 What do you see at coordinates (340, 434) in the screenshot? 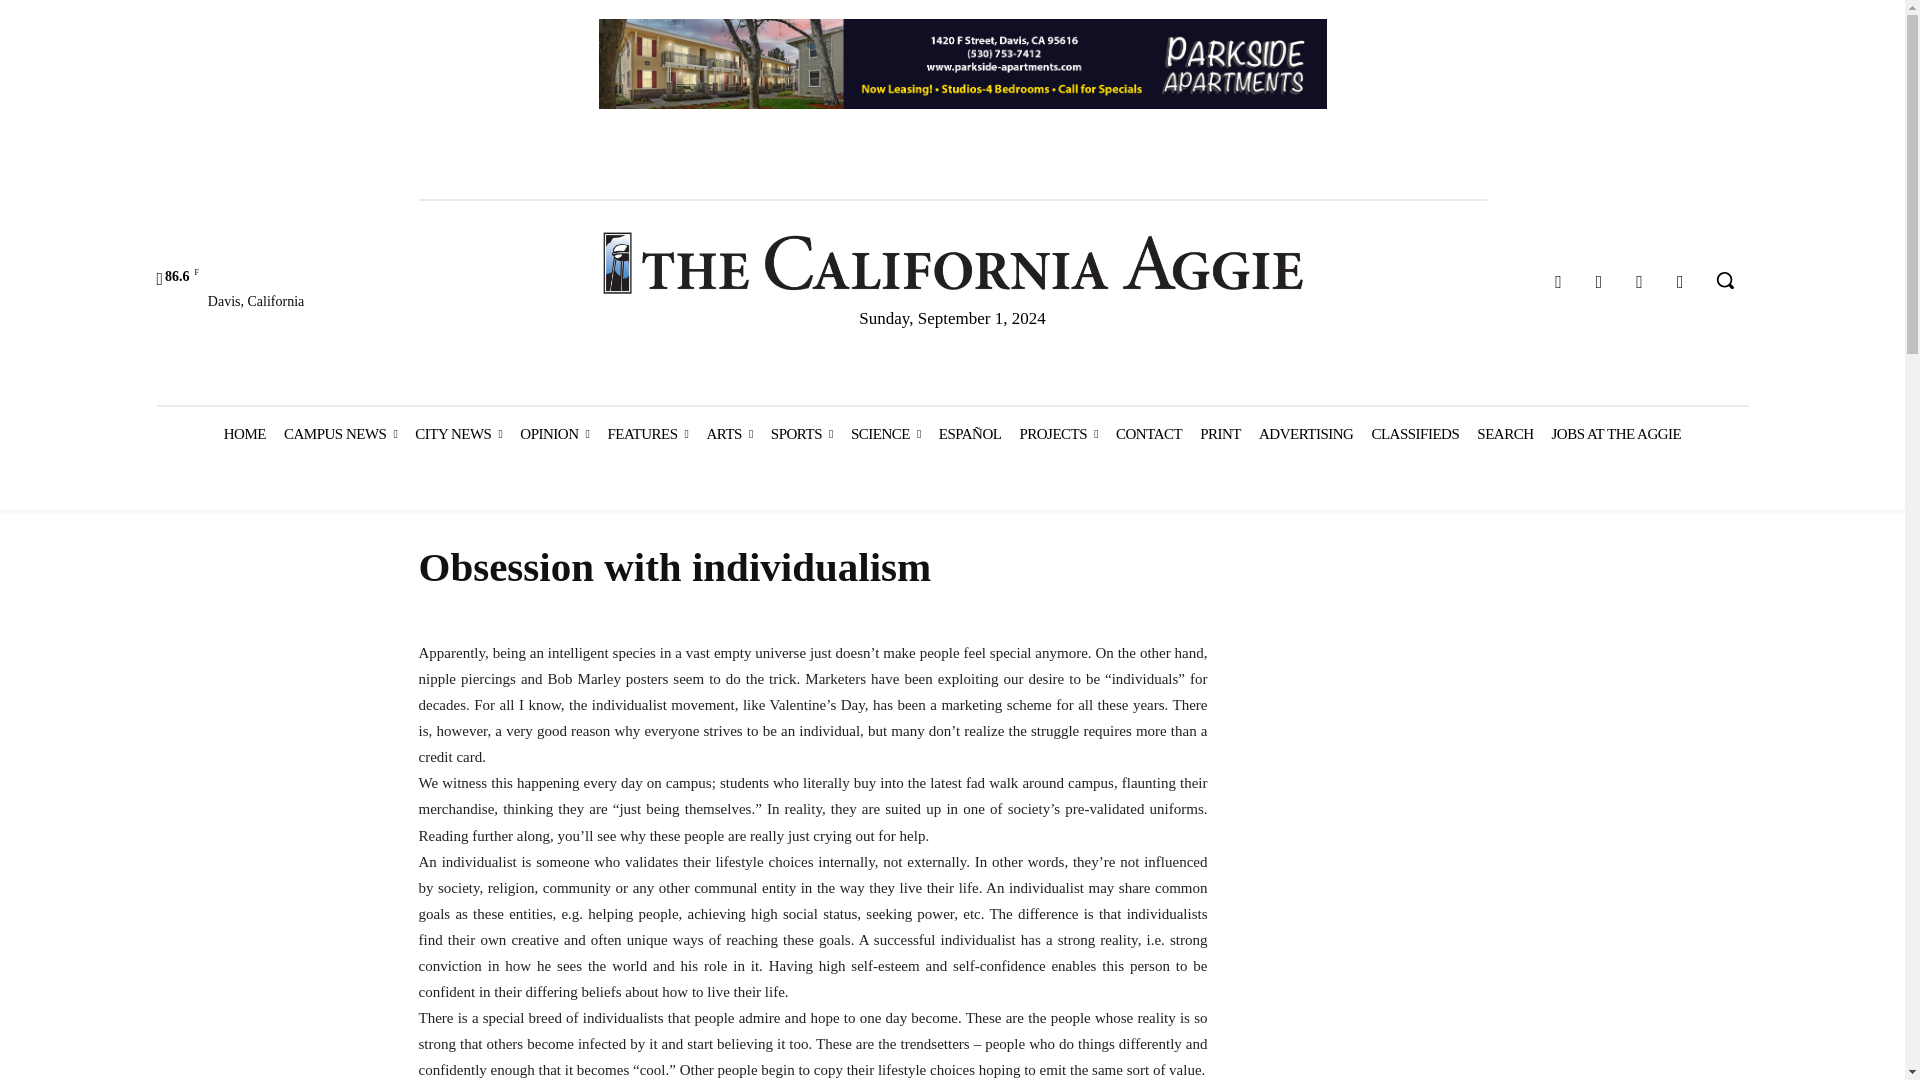
I see `CAMPUS NEWS` at bounding box center [340, 434].